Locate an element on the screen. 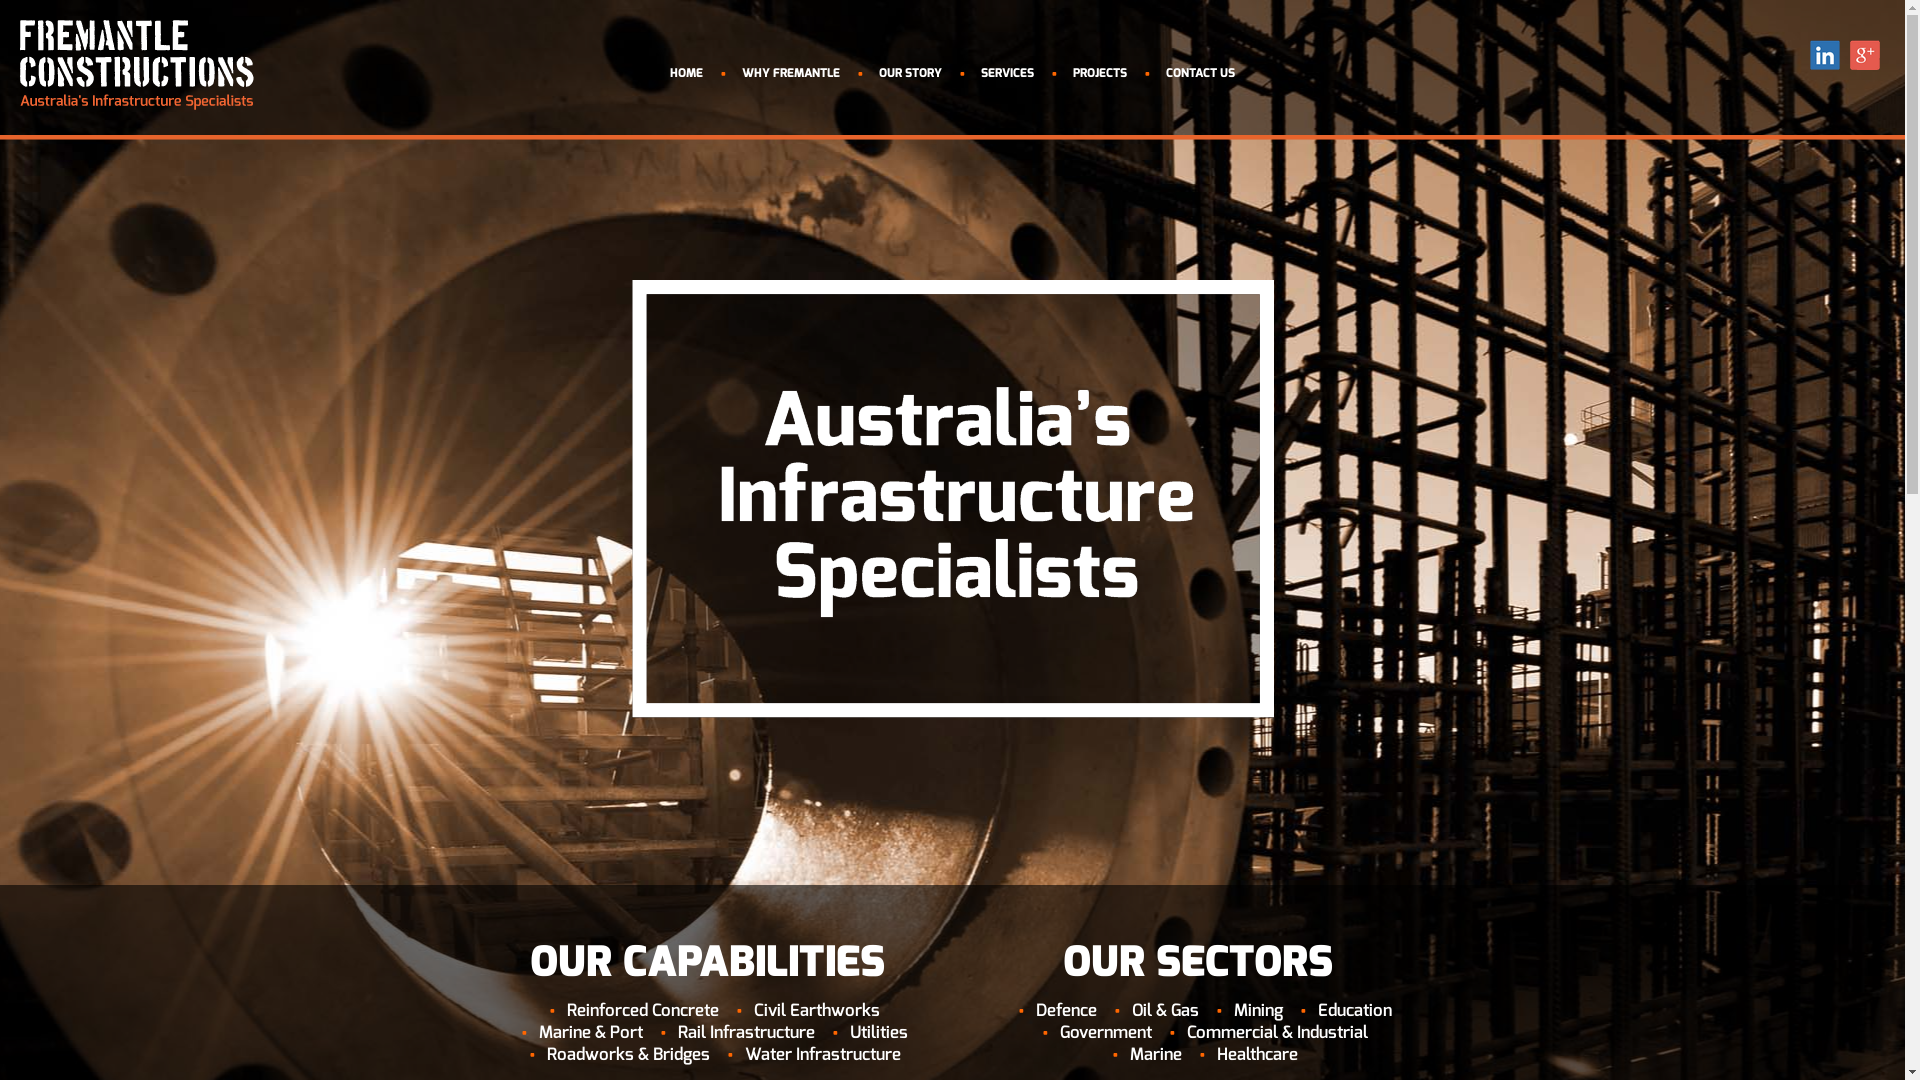  Government is located at coordinates (1106, 1032).